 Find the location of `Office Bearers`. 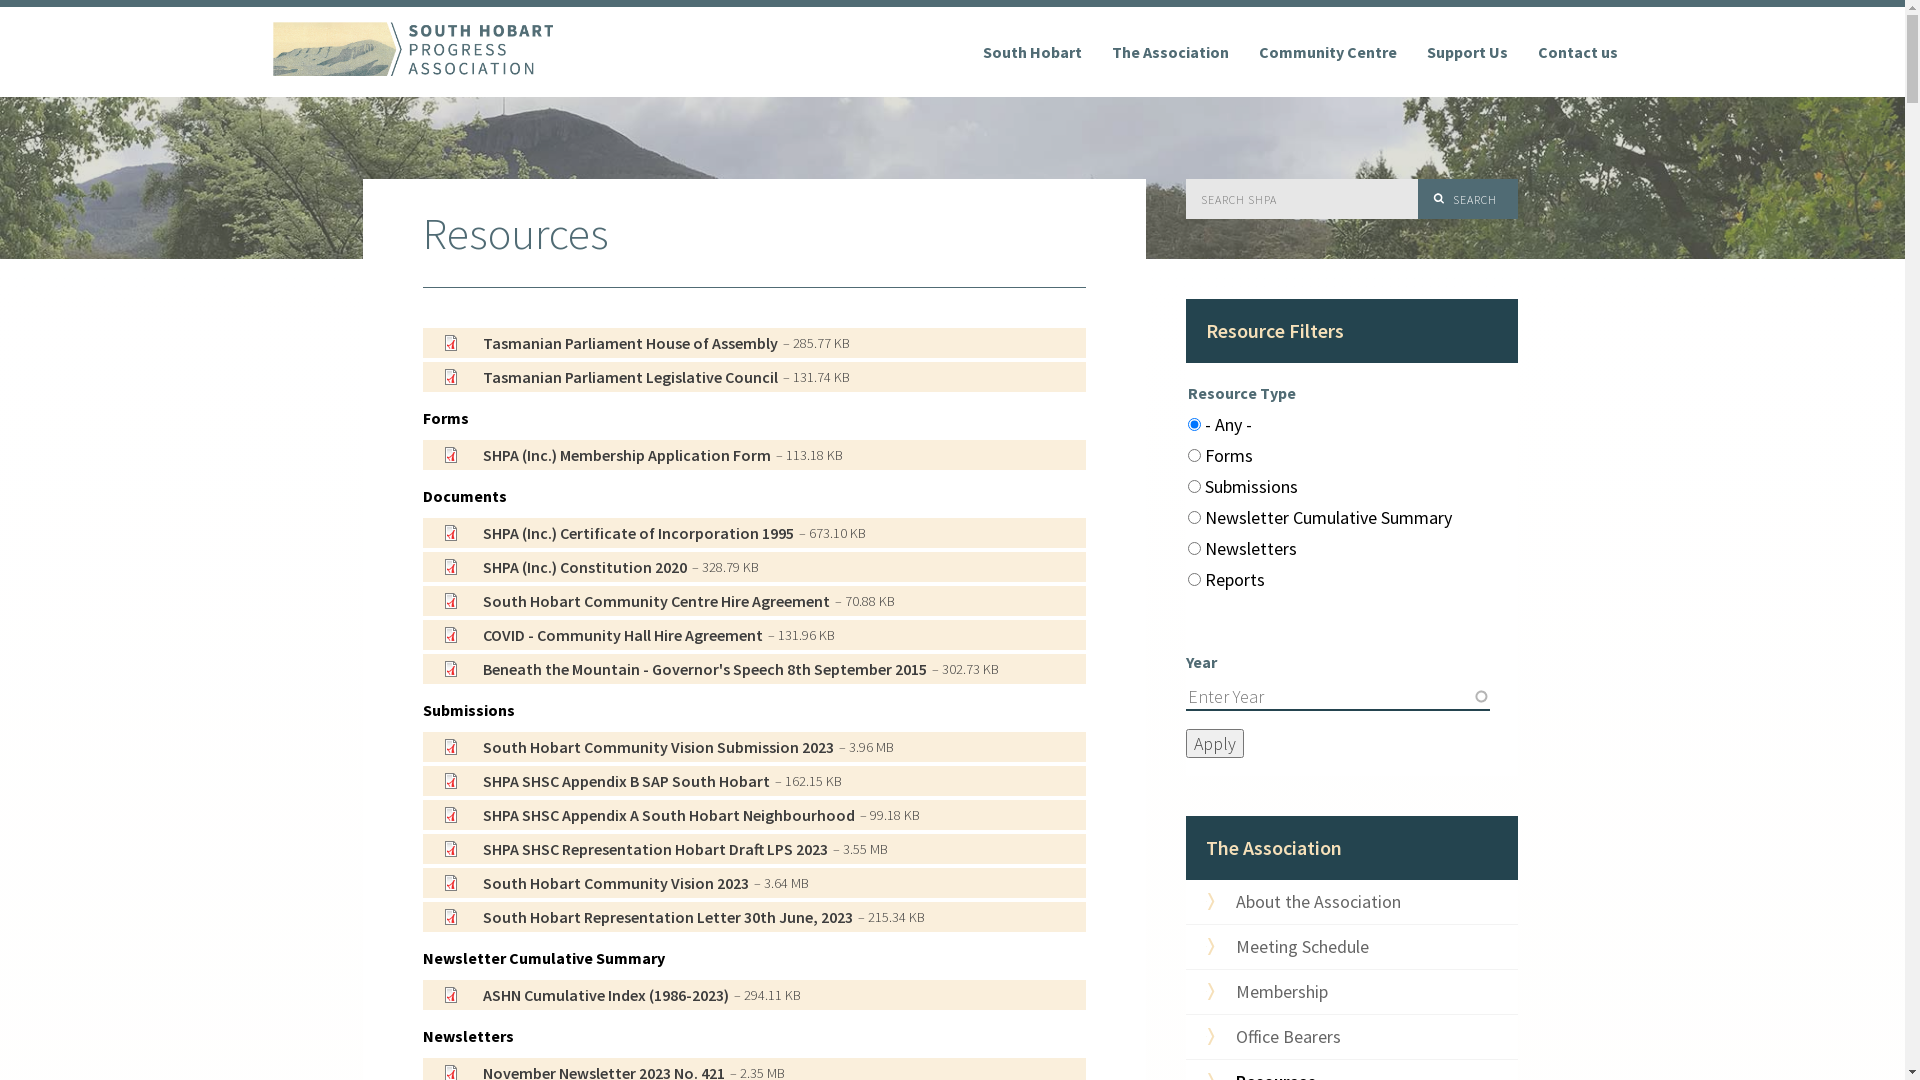

Office Bearers is located at coordinates (1352, 1037).